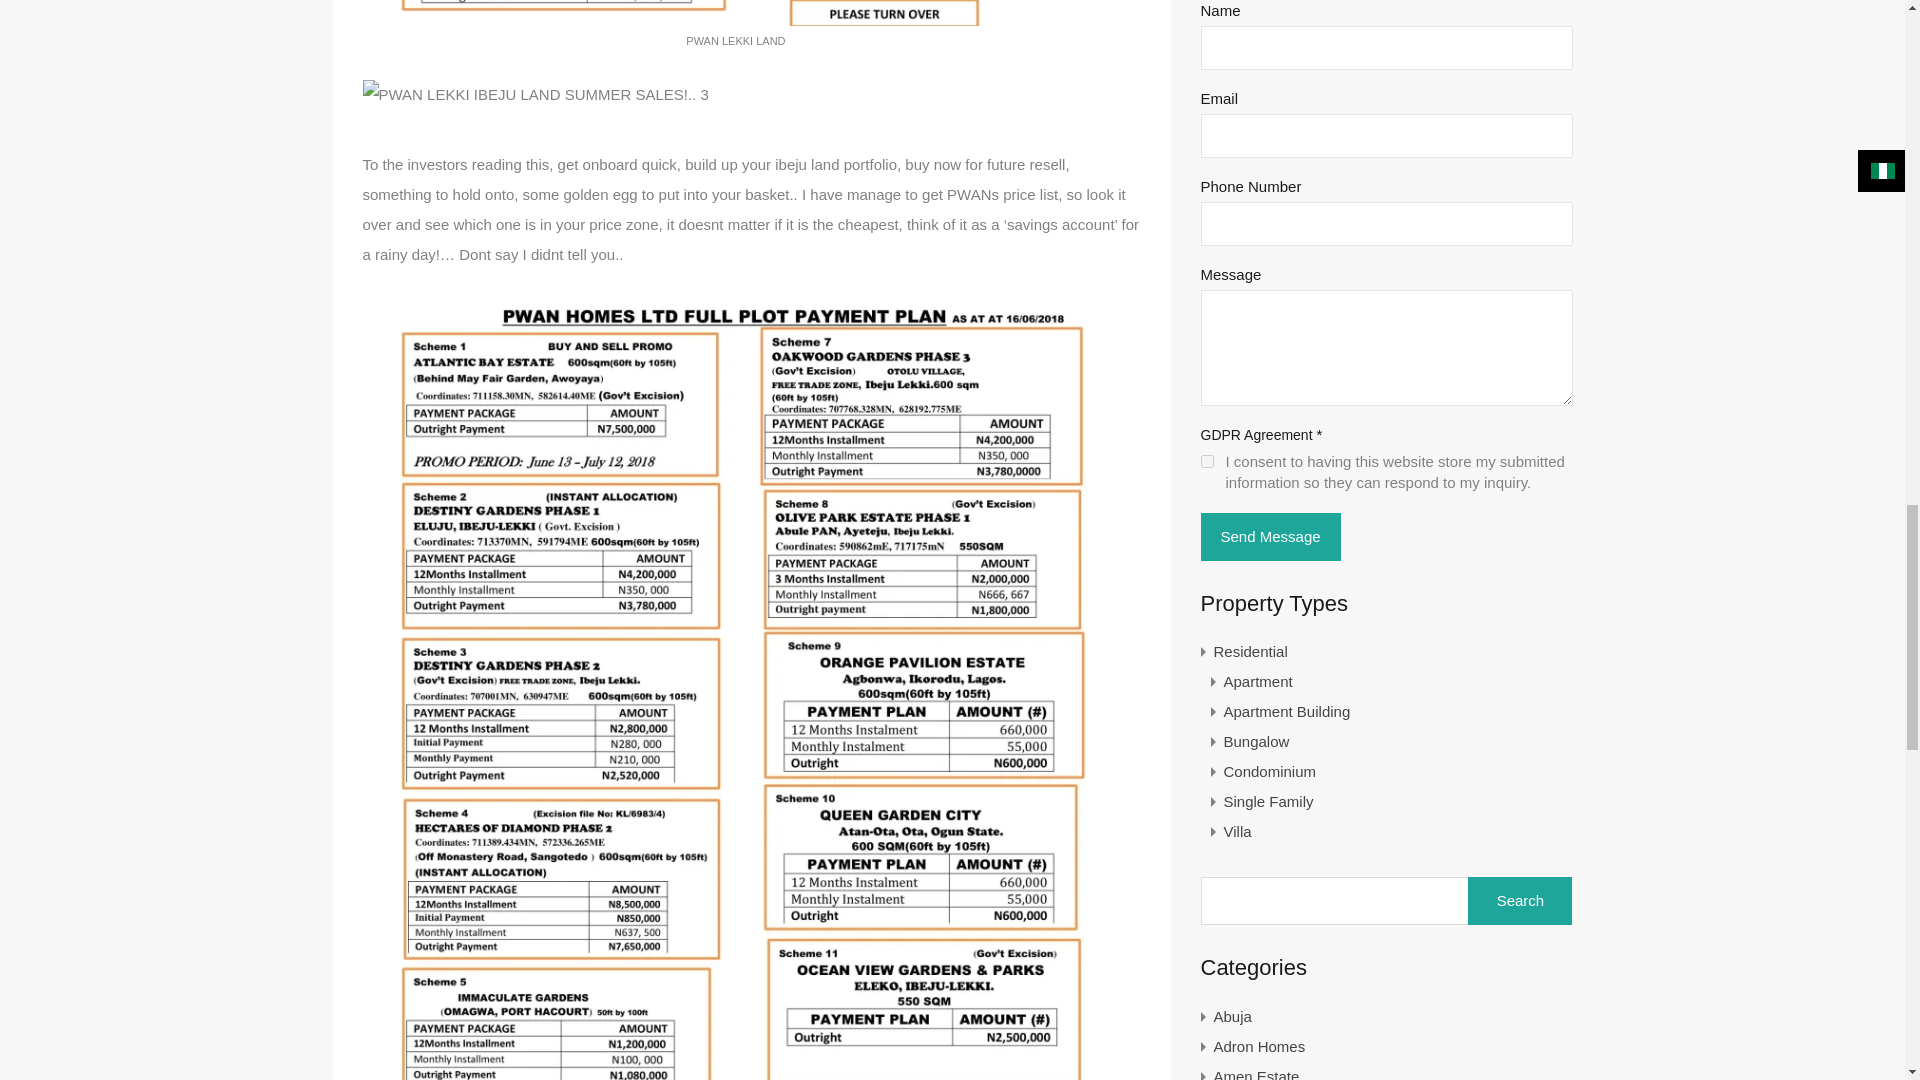 The height and width of the screenshot is (1080, 1920). Describe the element at coordinates (1270, 536) in the screenshot. I see `Send Message` at that location.